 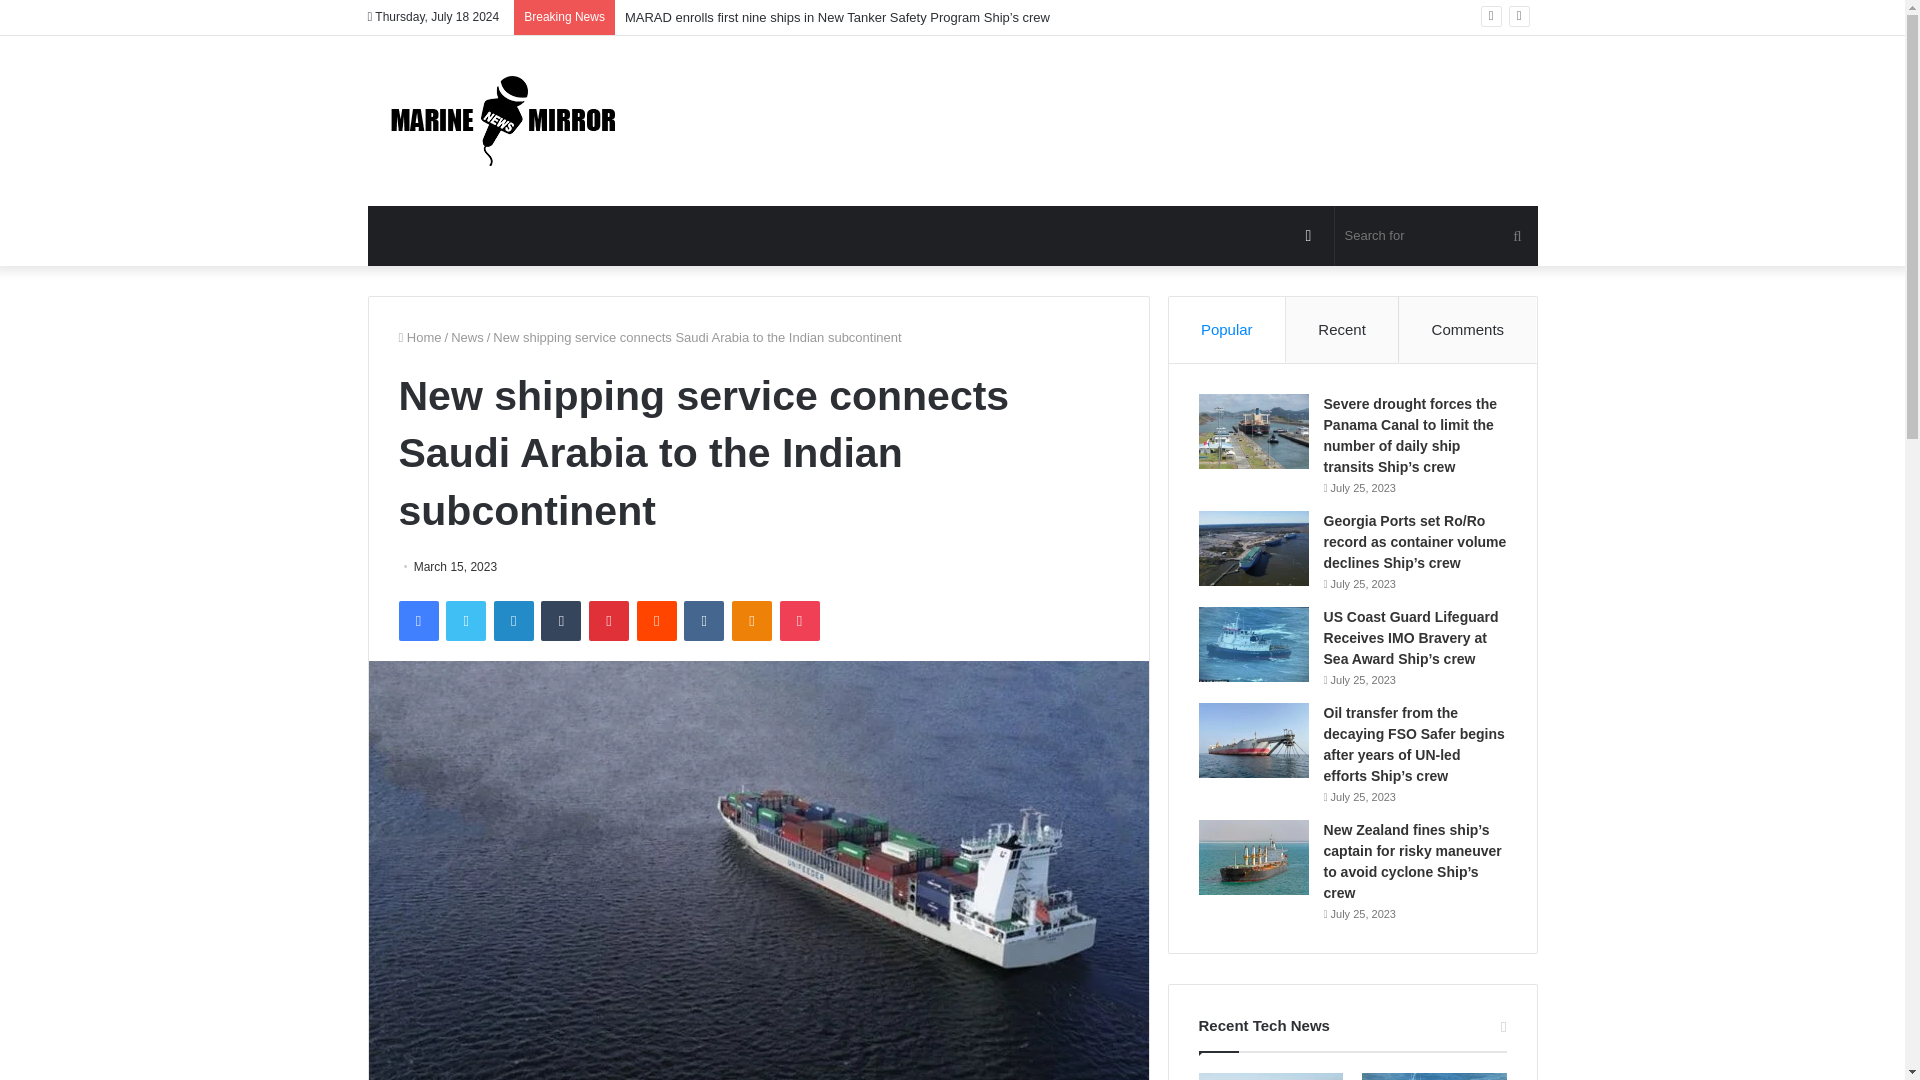 I want to click on Odnoklassniki, so click(x=751, y=620).